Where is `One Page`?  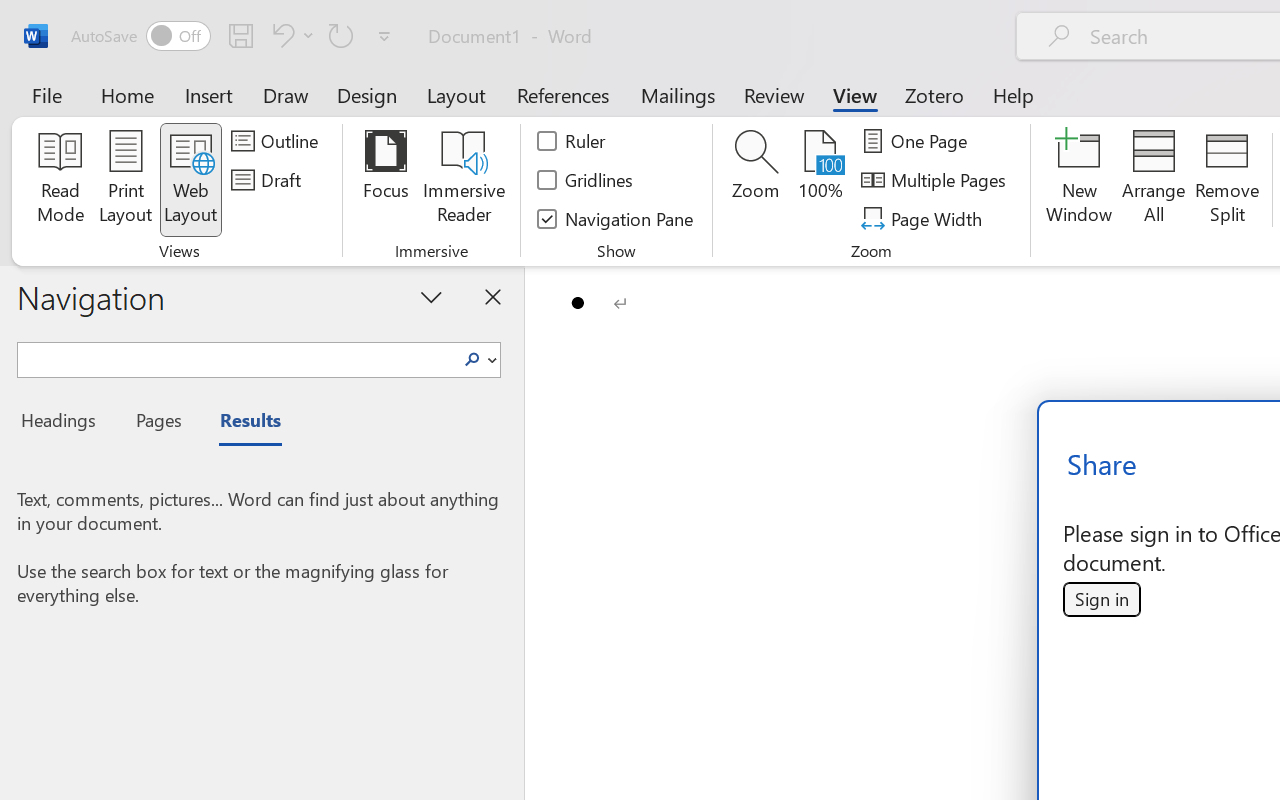 One Page is located at coordinates (918, 141).